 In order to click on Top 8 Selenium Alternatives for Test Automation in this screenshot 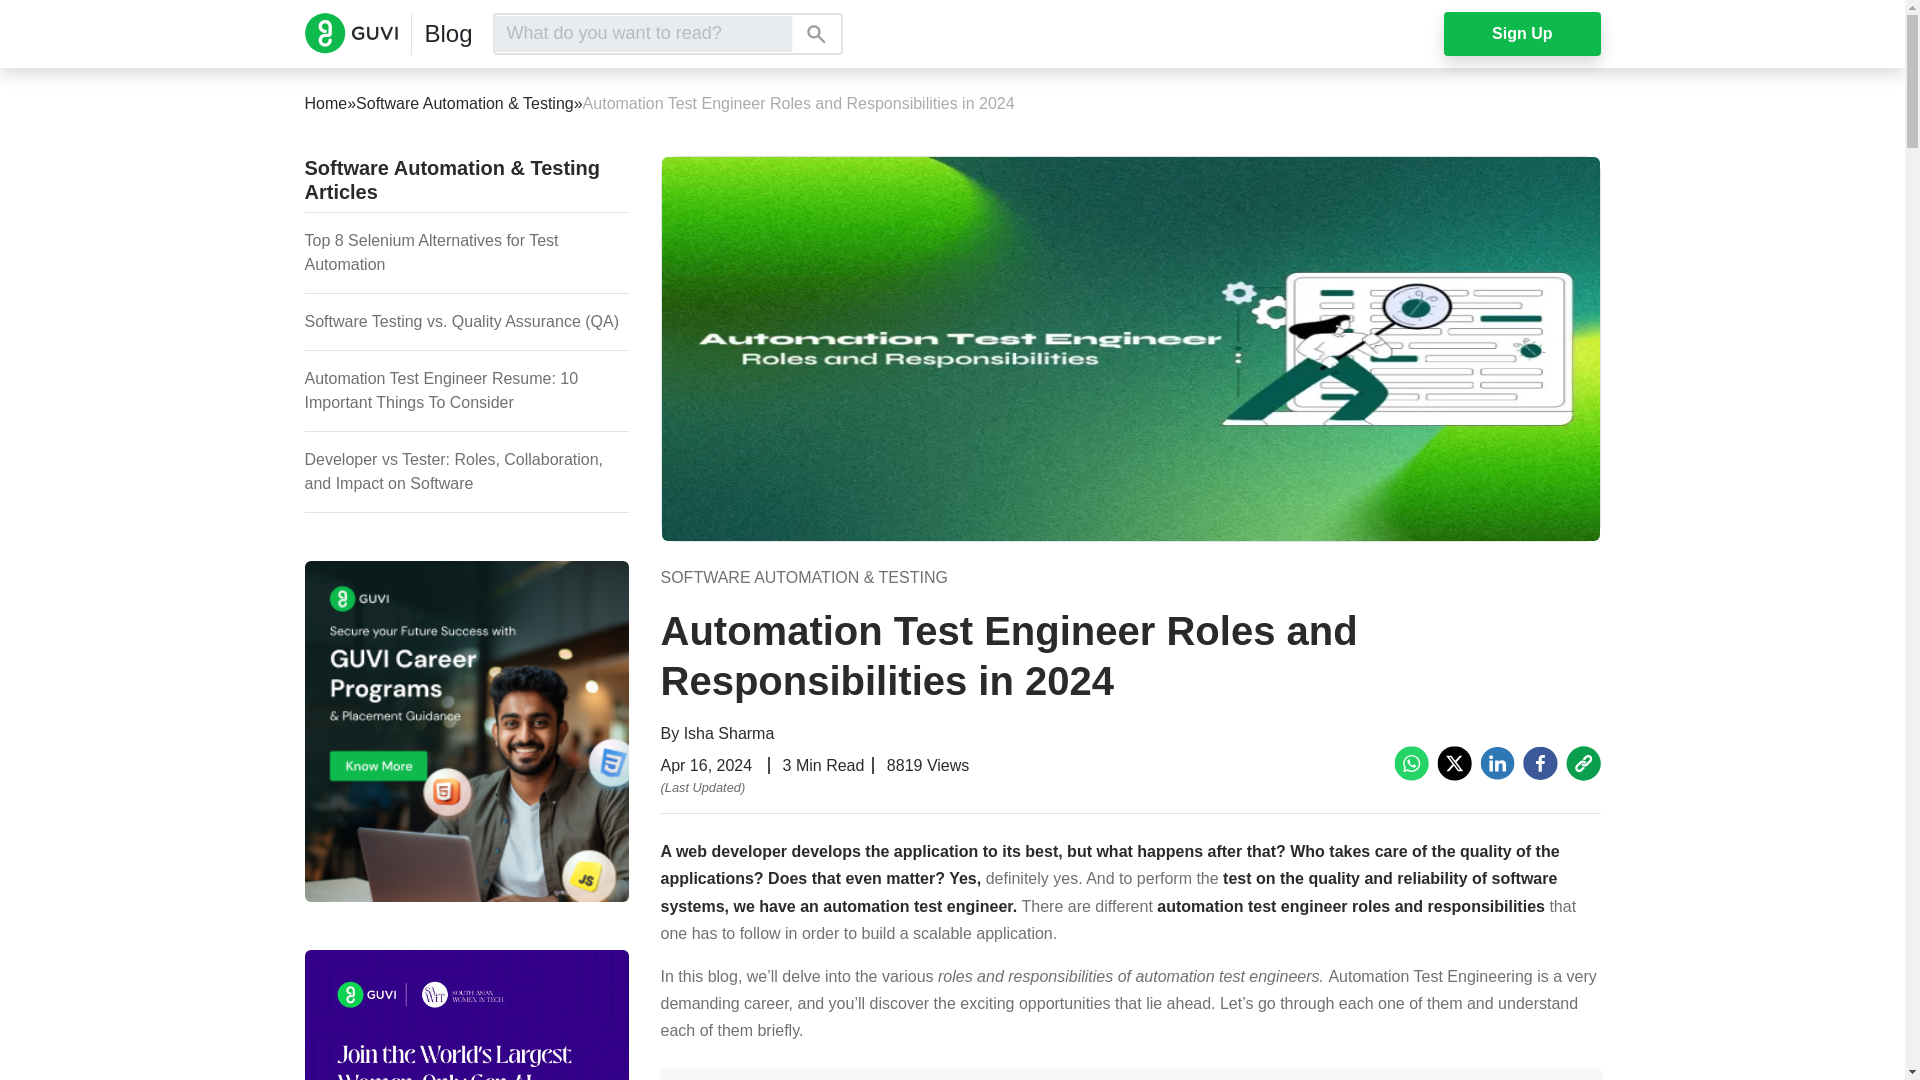, I will do `click(430, 252)`.